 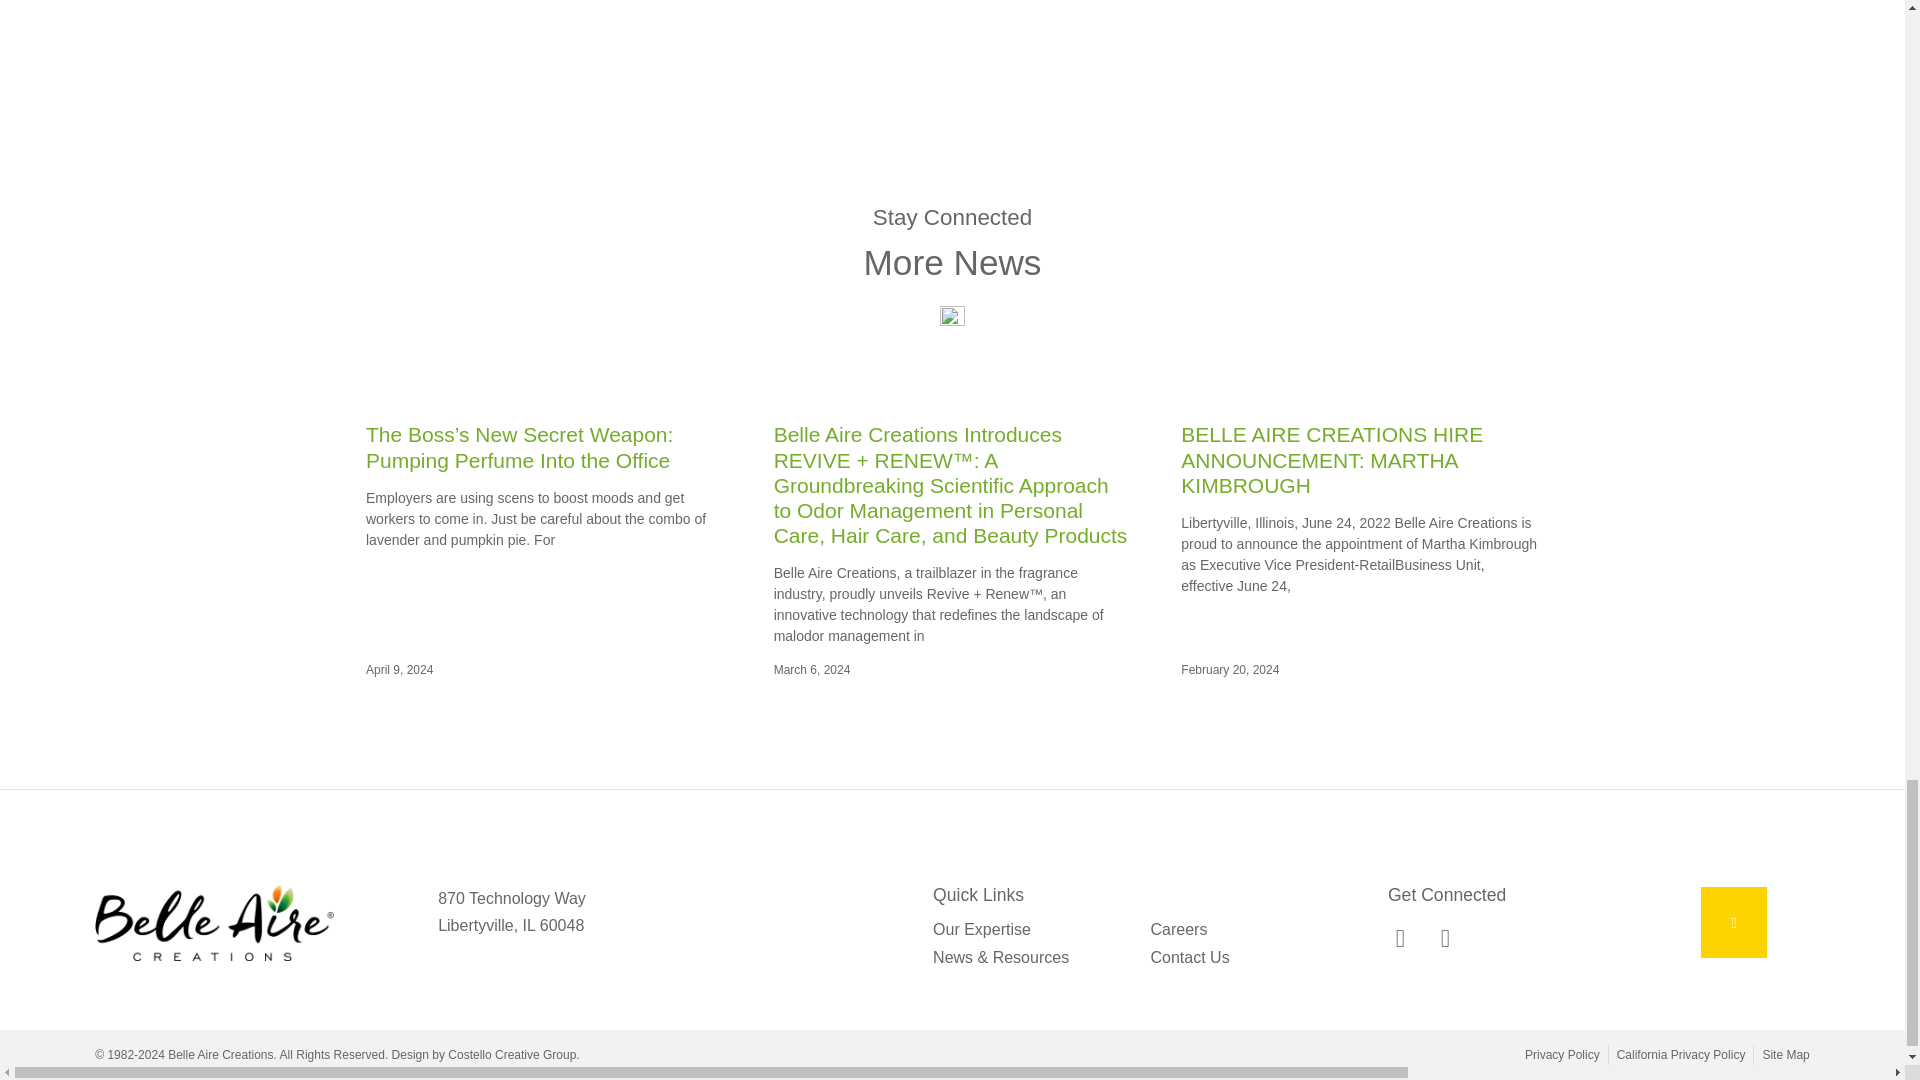 I want to click on California Privacy Policy, so click(x=1680, y=1054).